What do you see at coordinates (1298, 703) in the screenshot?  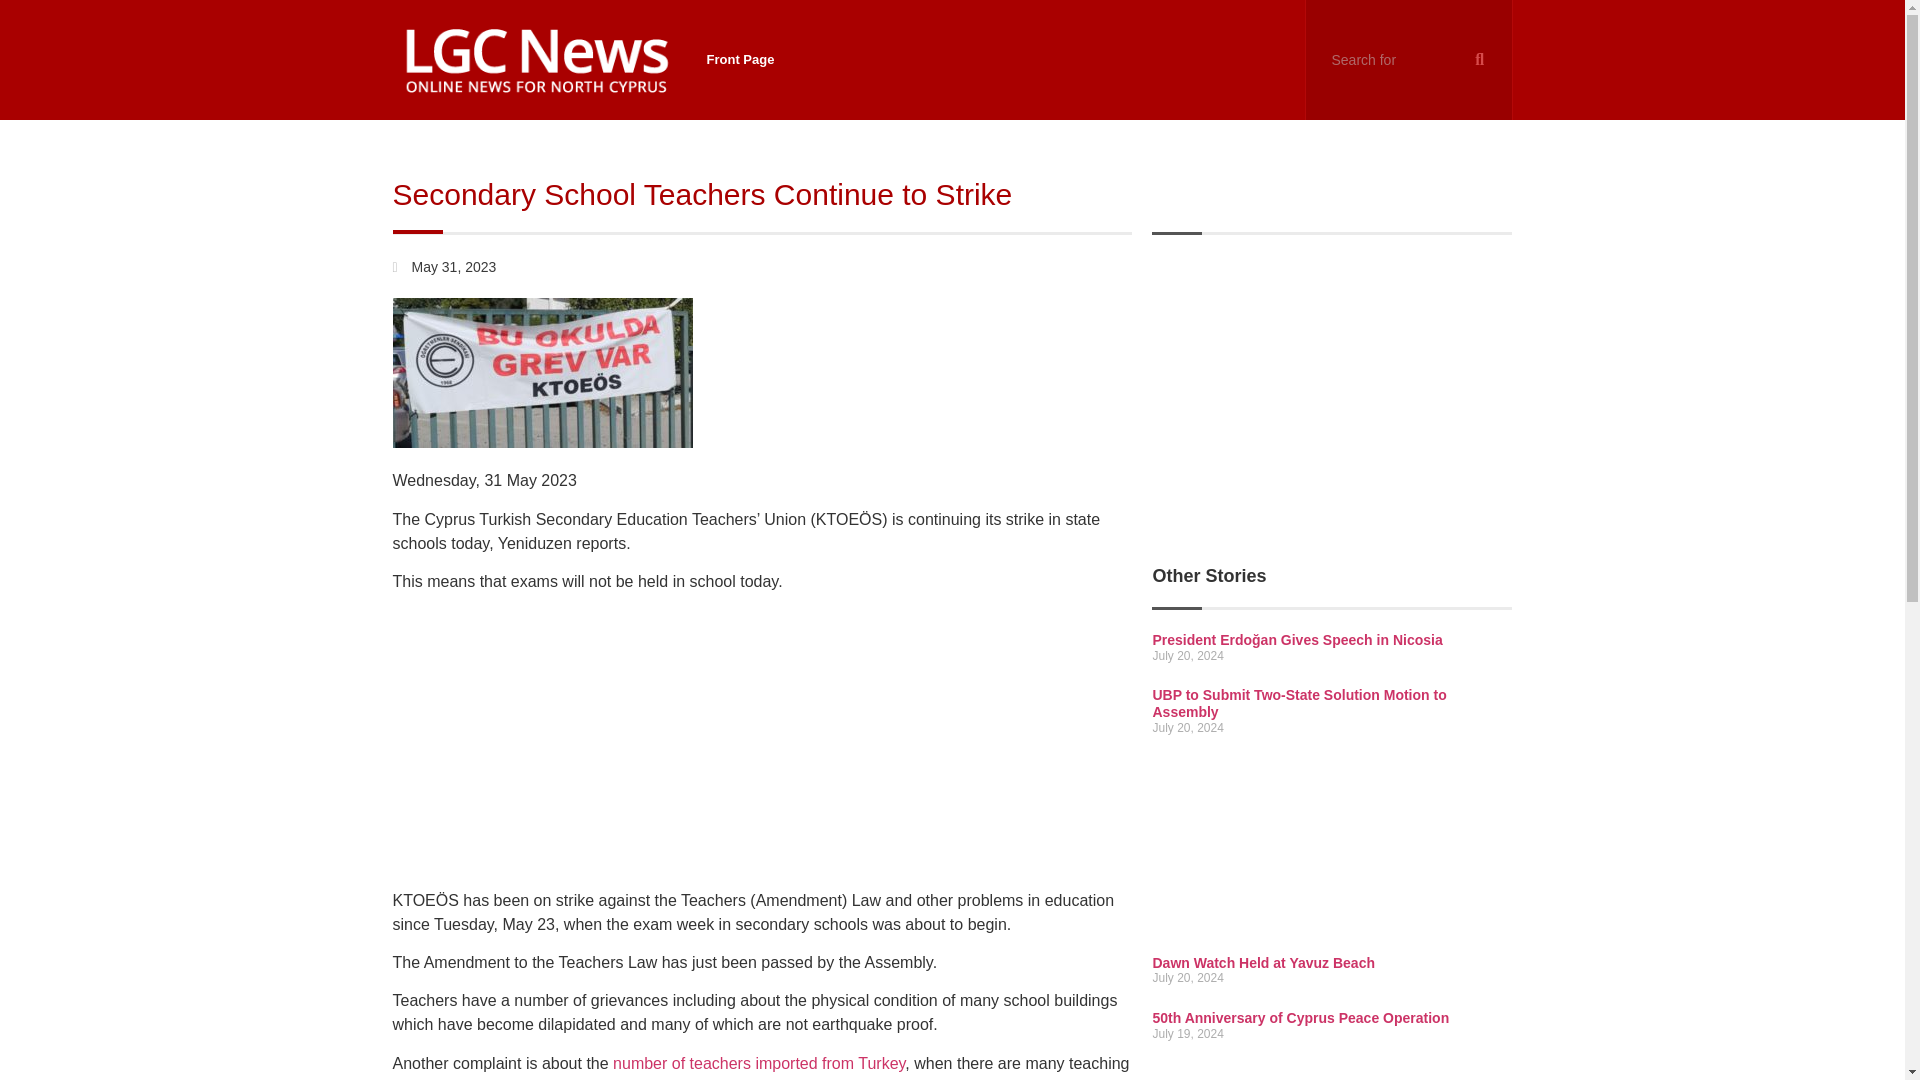 I see `UBP to Submit Two-State Solution Motion to Assembly` at bounding box center [1298, 703].